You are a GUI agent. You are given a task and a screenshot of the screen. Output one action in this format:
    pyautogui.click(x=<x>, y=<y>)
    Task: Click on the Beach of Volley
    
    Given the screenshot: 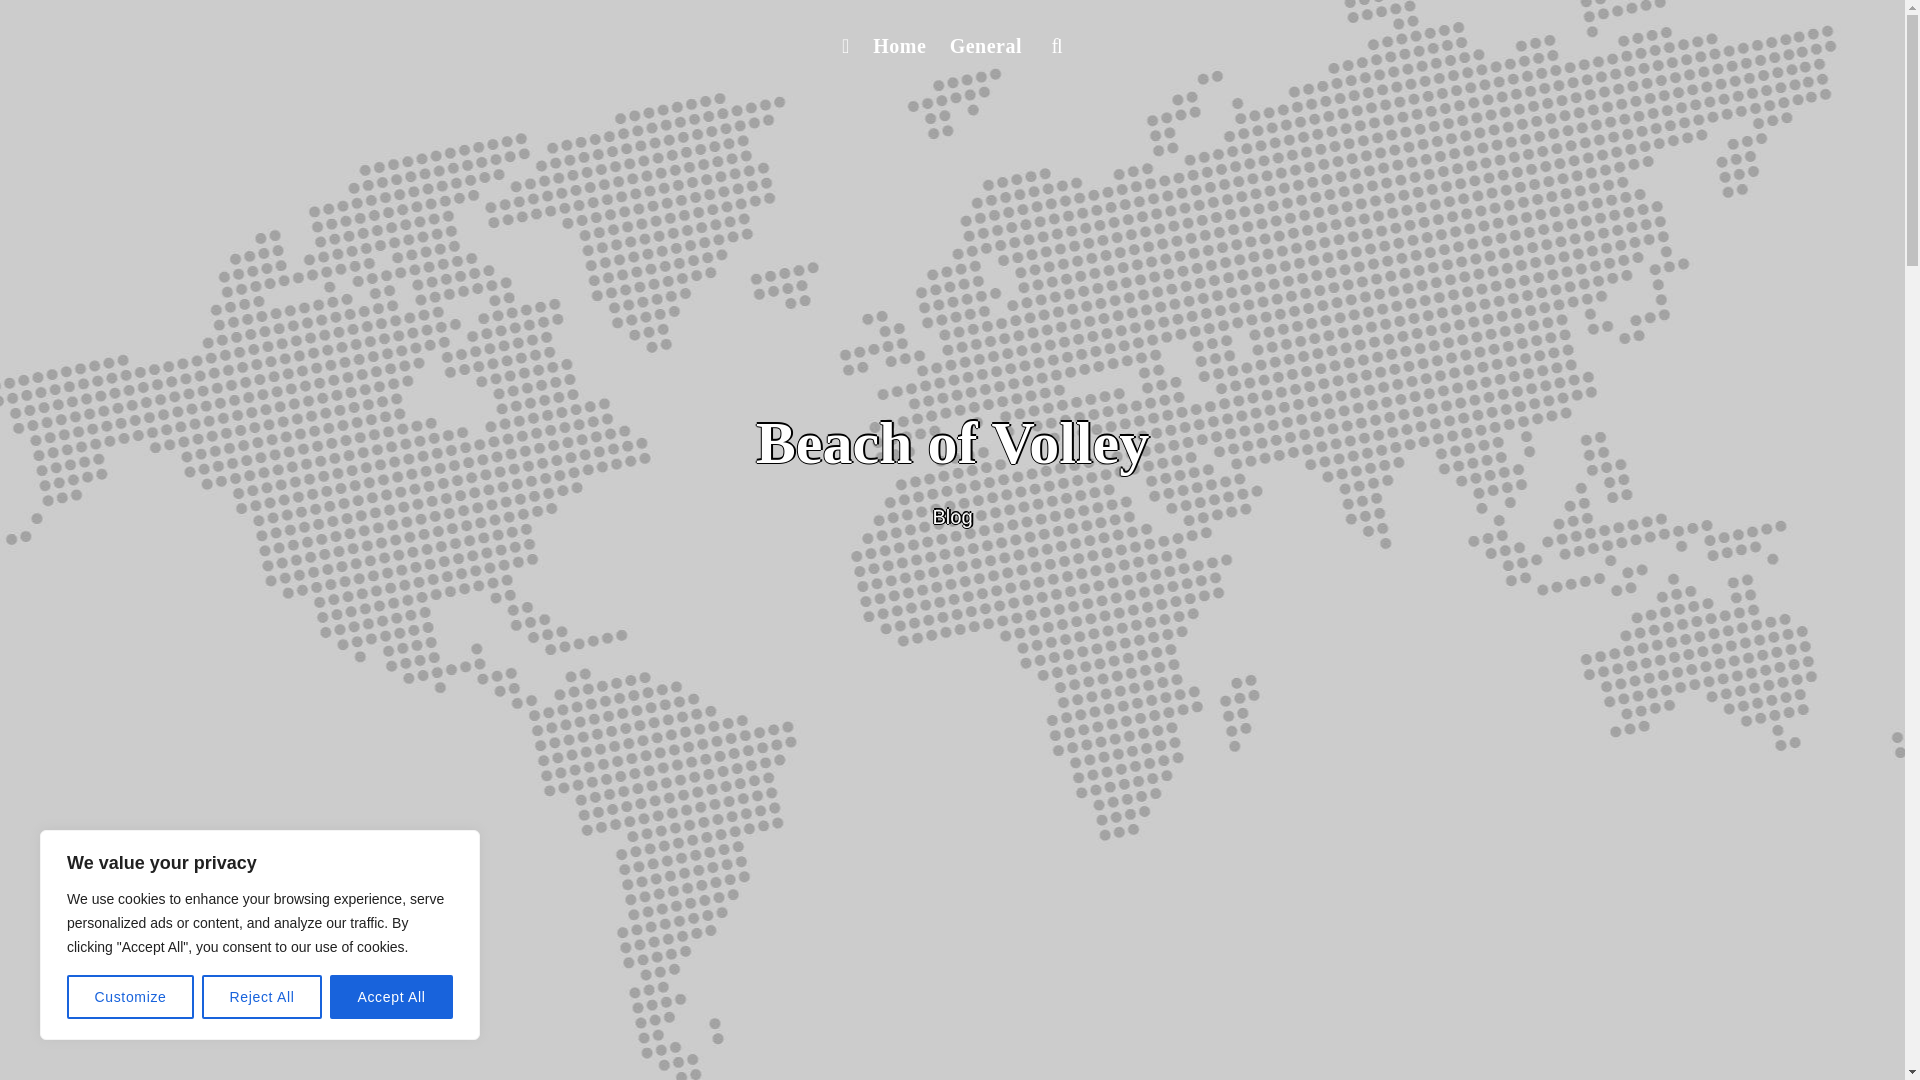 What is the action you would take?
    pyautogui.click(x=952, y=443)
    